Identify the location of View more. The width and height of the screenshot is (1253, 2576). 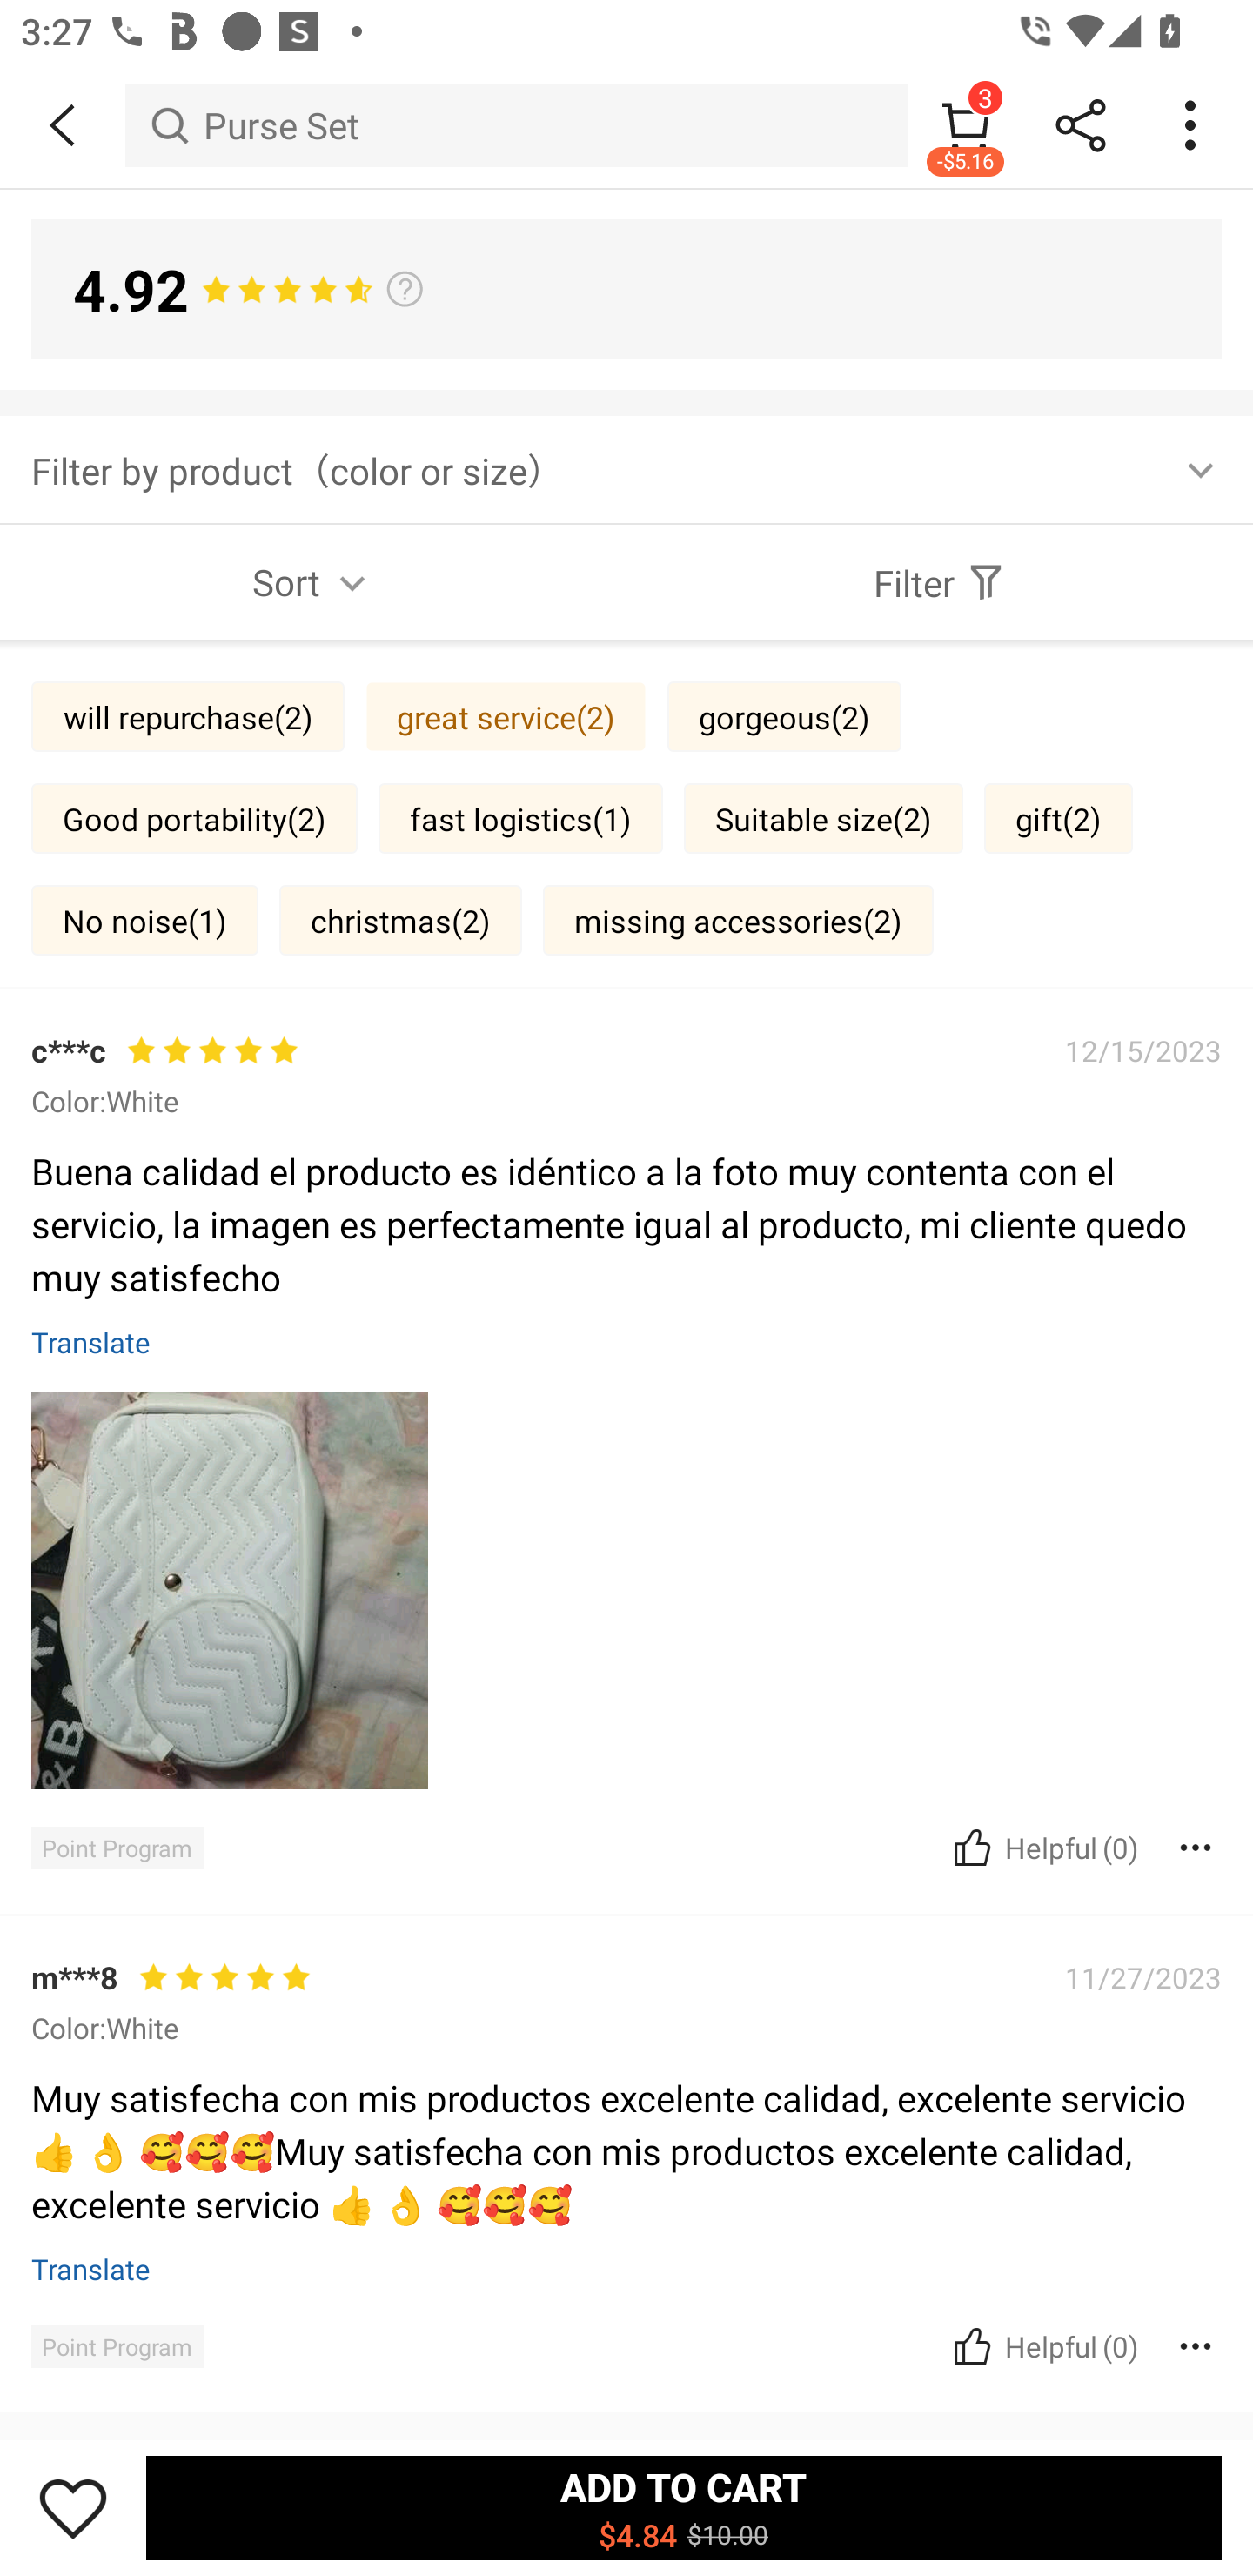
(626, 1088).